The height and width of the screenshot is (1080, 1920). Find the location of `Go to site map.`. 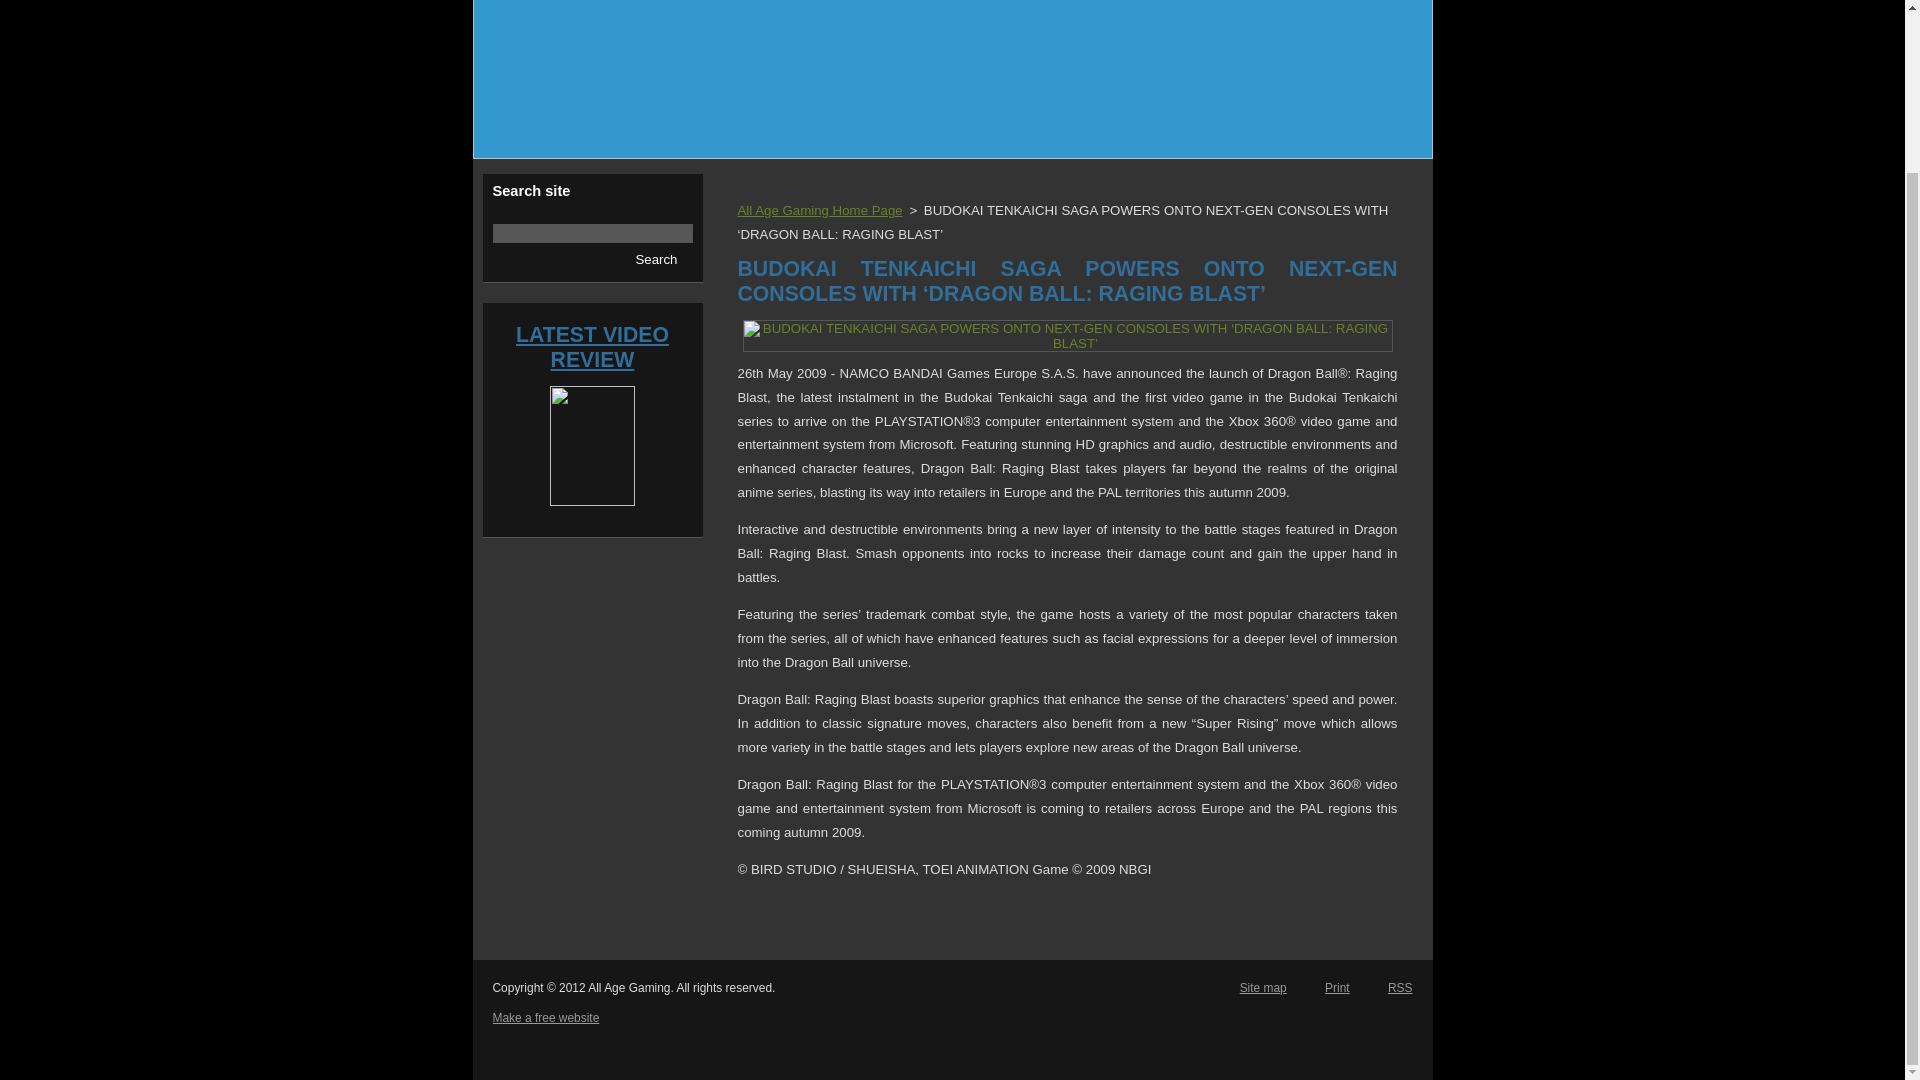

Go to site map. is located at coordinates (1263, 987).